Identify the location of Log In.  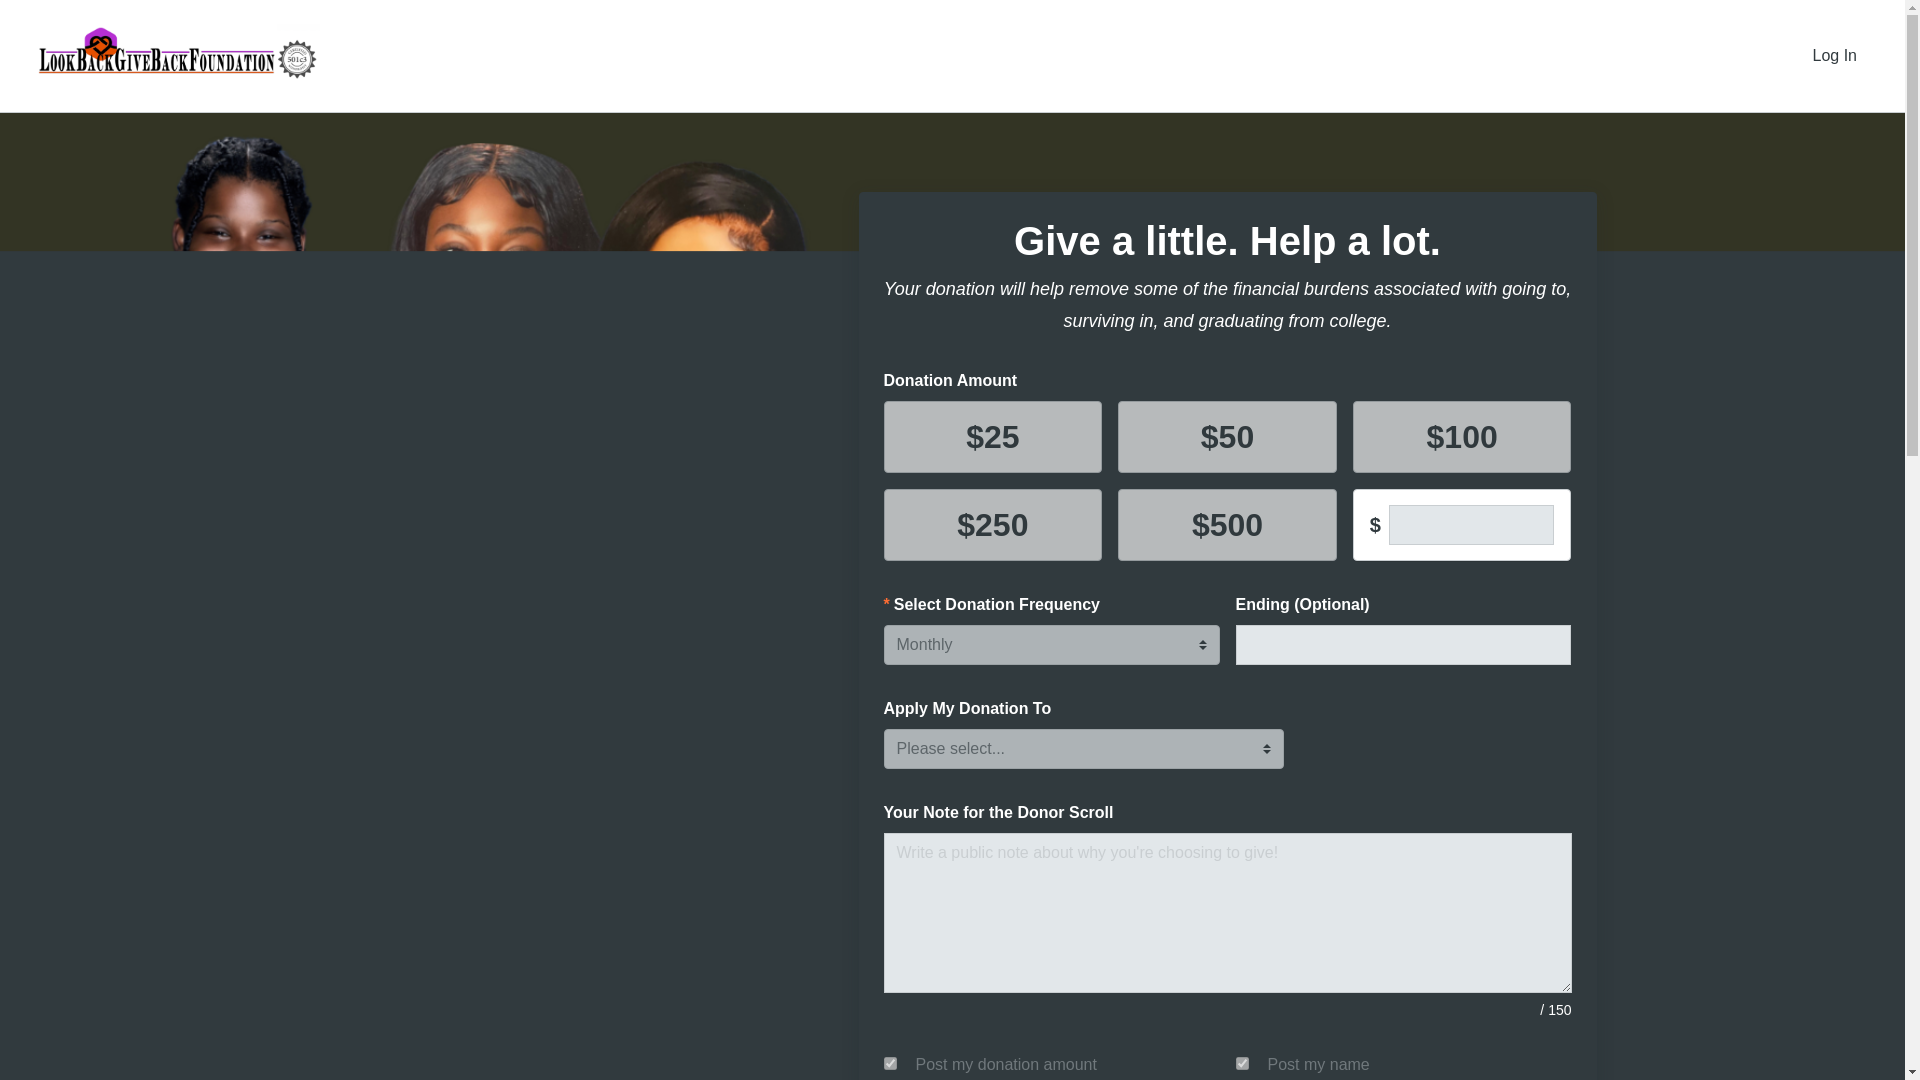
(1835, 56).